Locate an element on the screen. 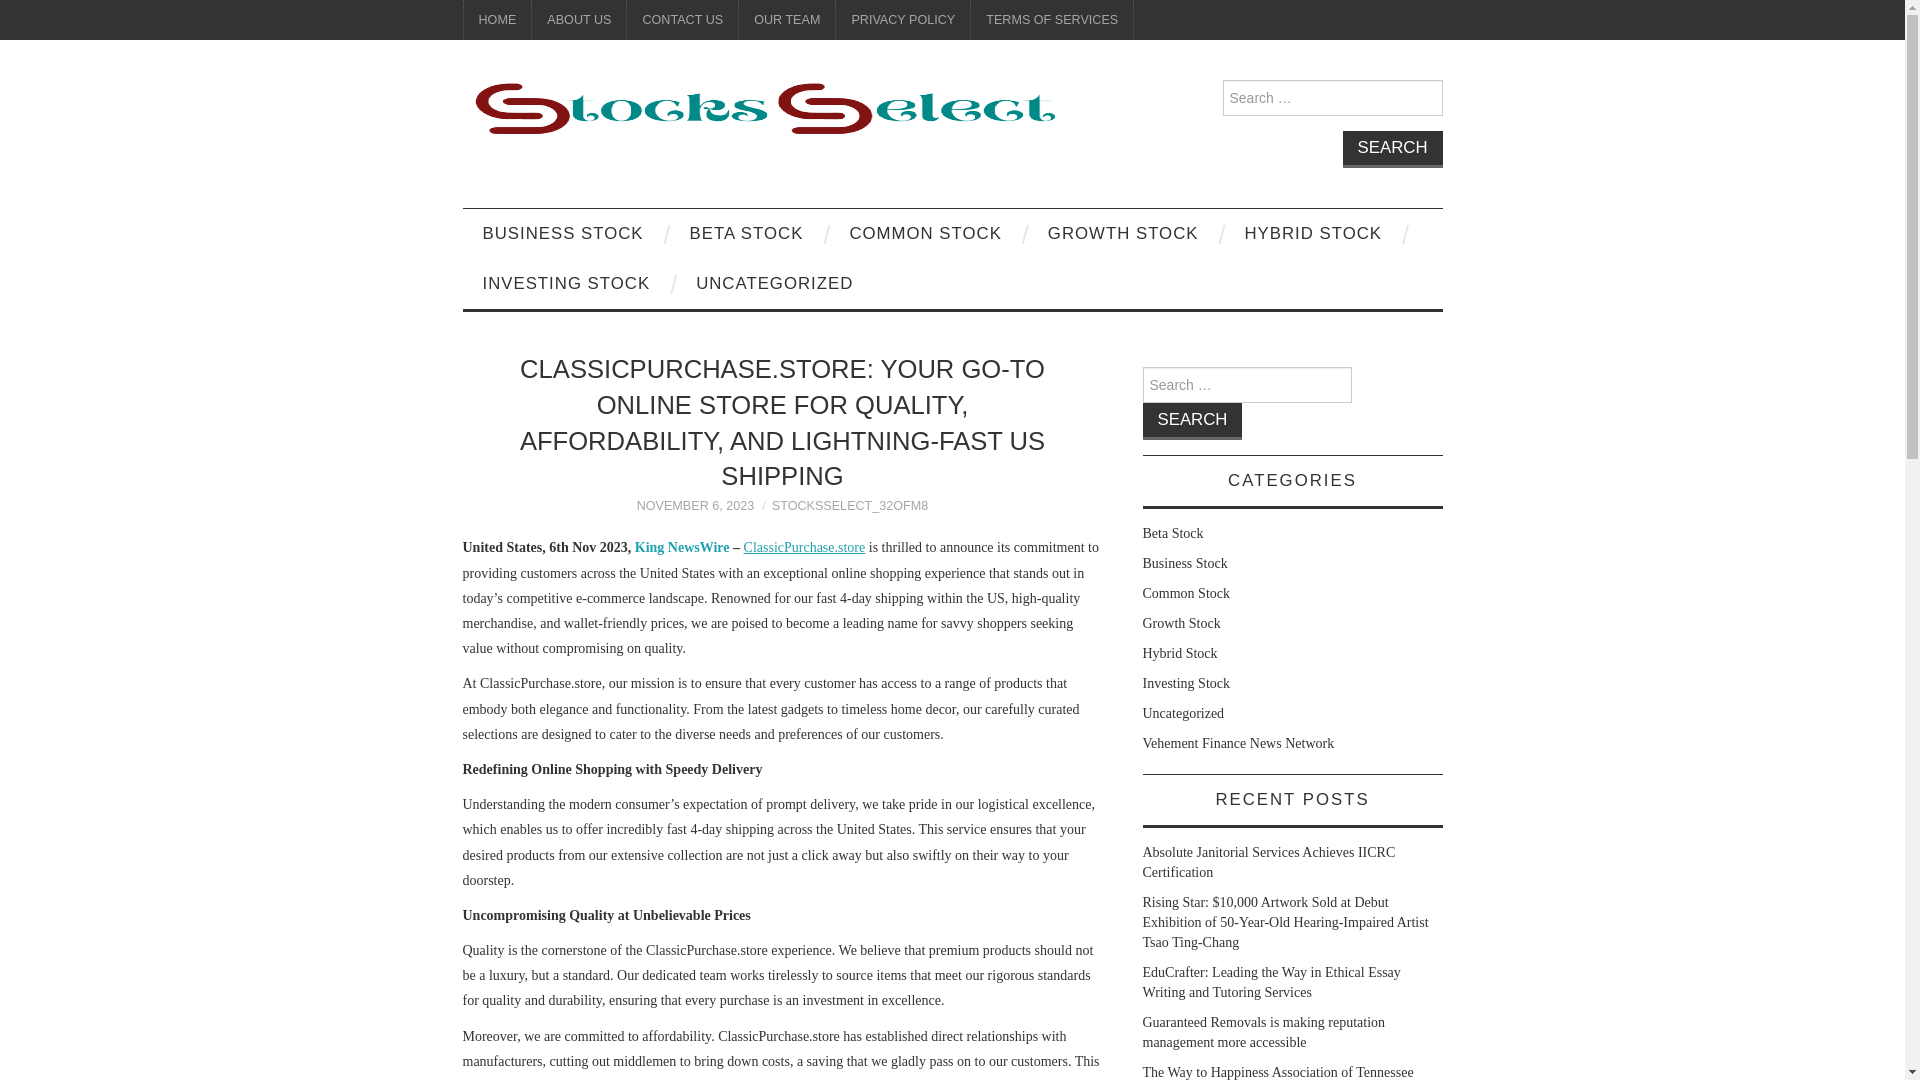 This screenshot has height=1080, width=1920. BETA STOCK is located at coordinates (746, 234).